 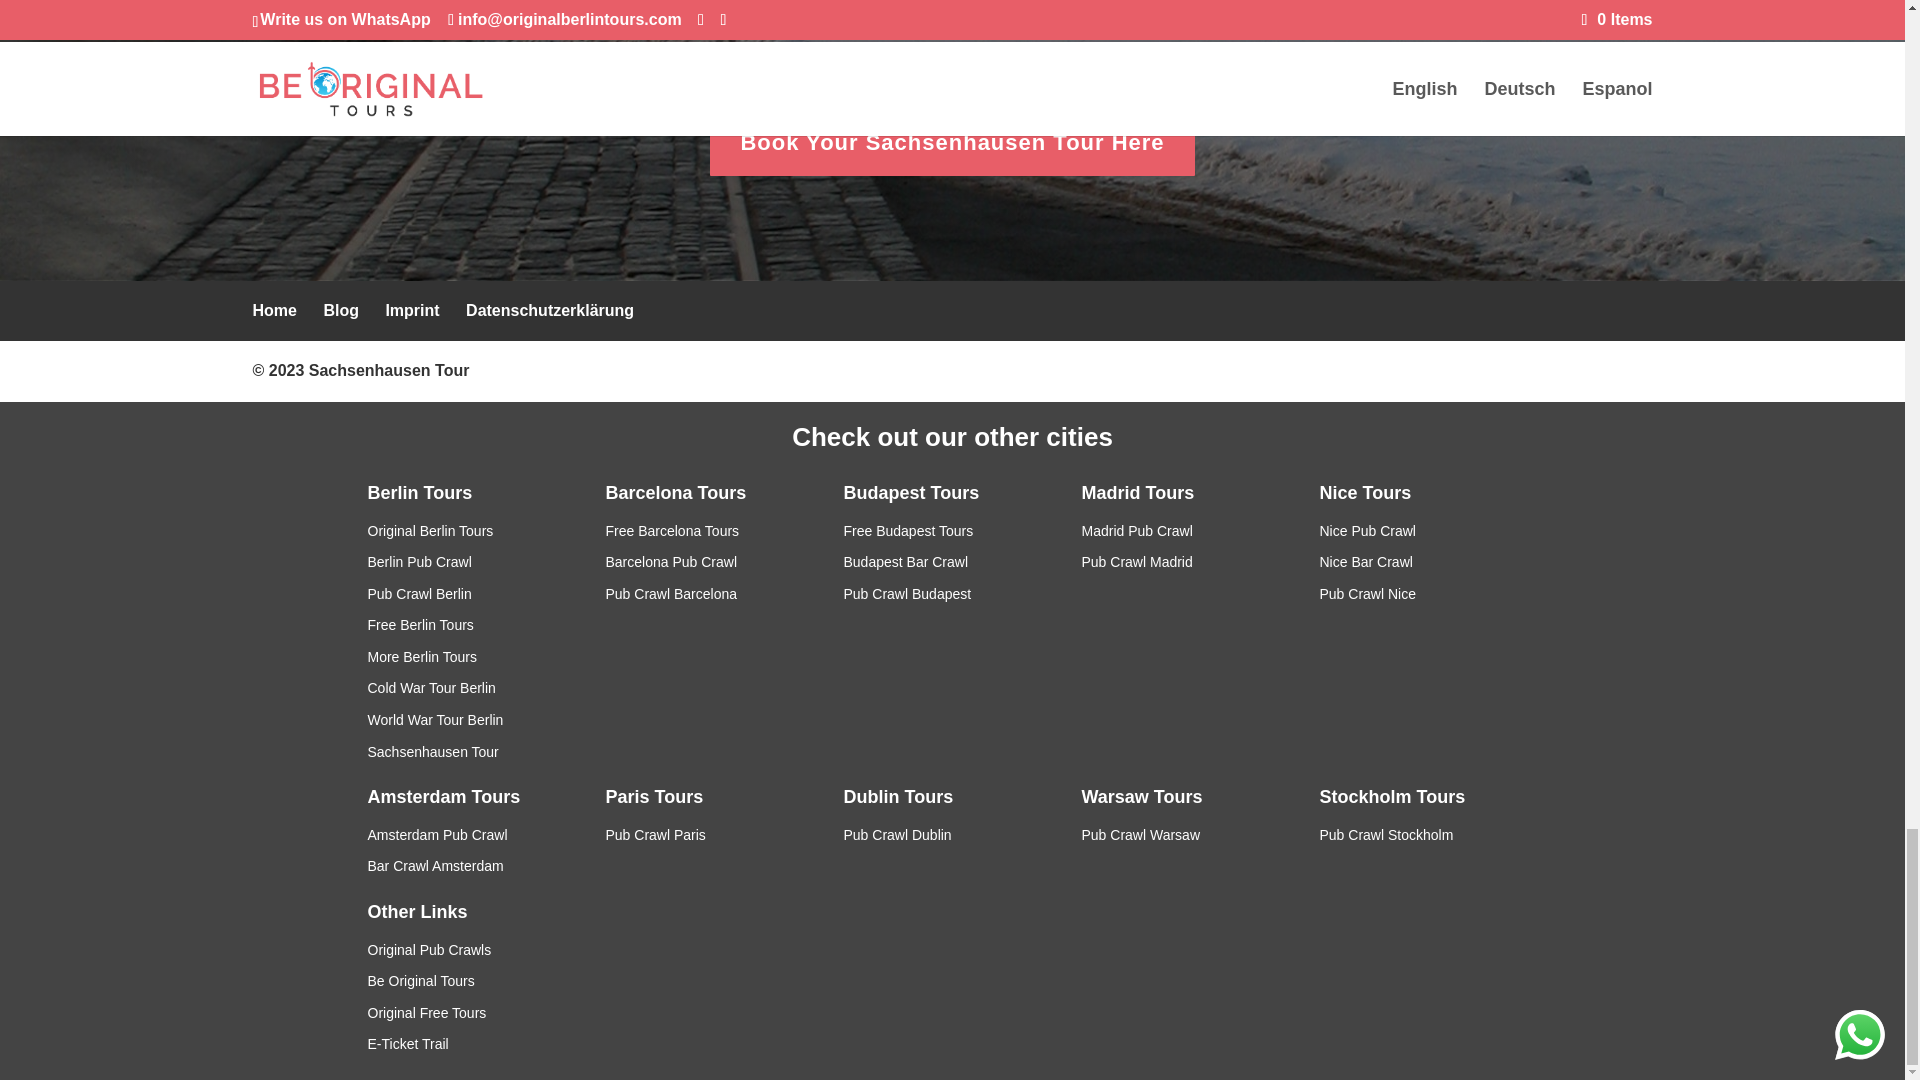 What do you see at coordinates (273, 310) in the screenshot?
I see `Home` at bounding box center [273, 310].